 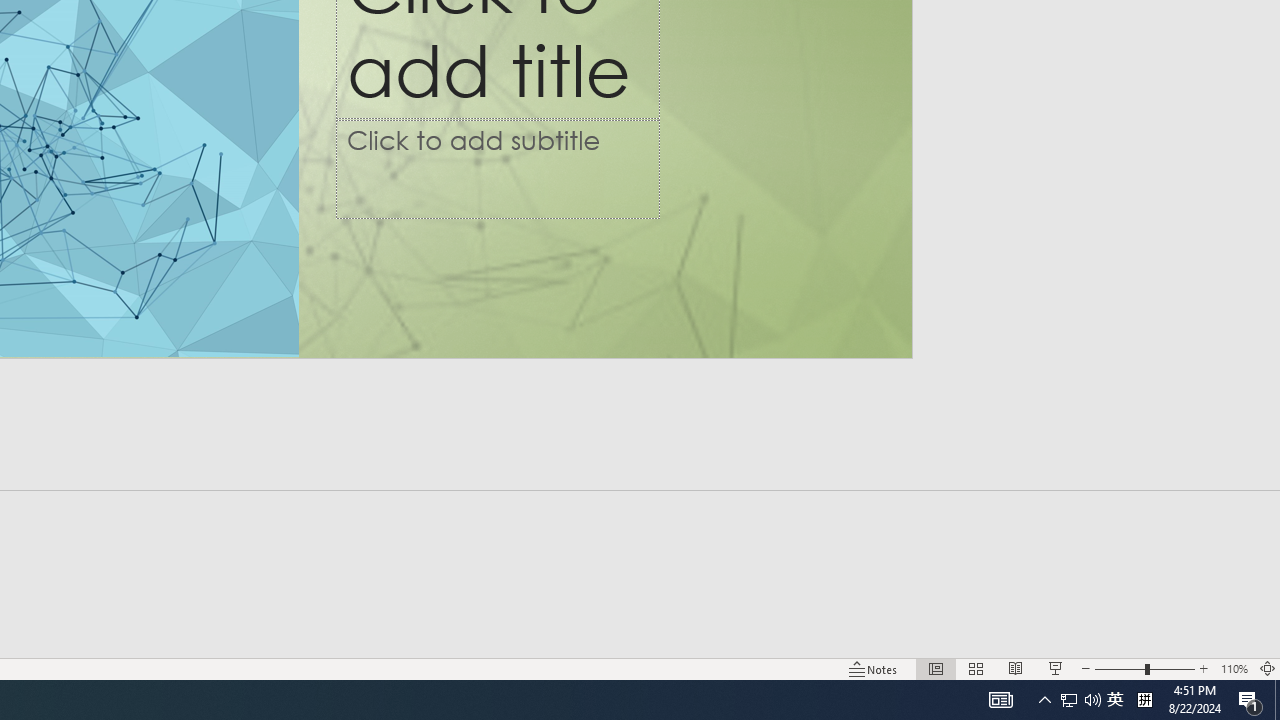 I want to click on Tray Input Indicator - Chinese (Simplified, China), so click(x=1144, y=700).